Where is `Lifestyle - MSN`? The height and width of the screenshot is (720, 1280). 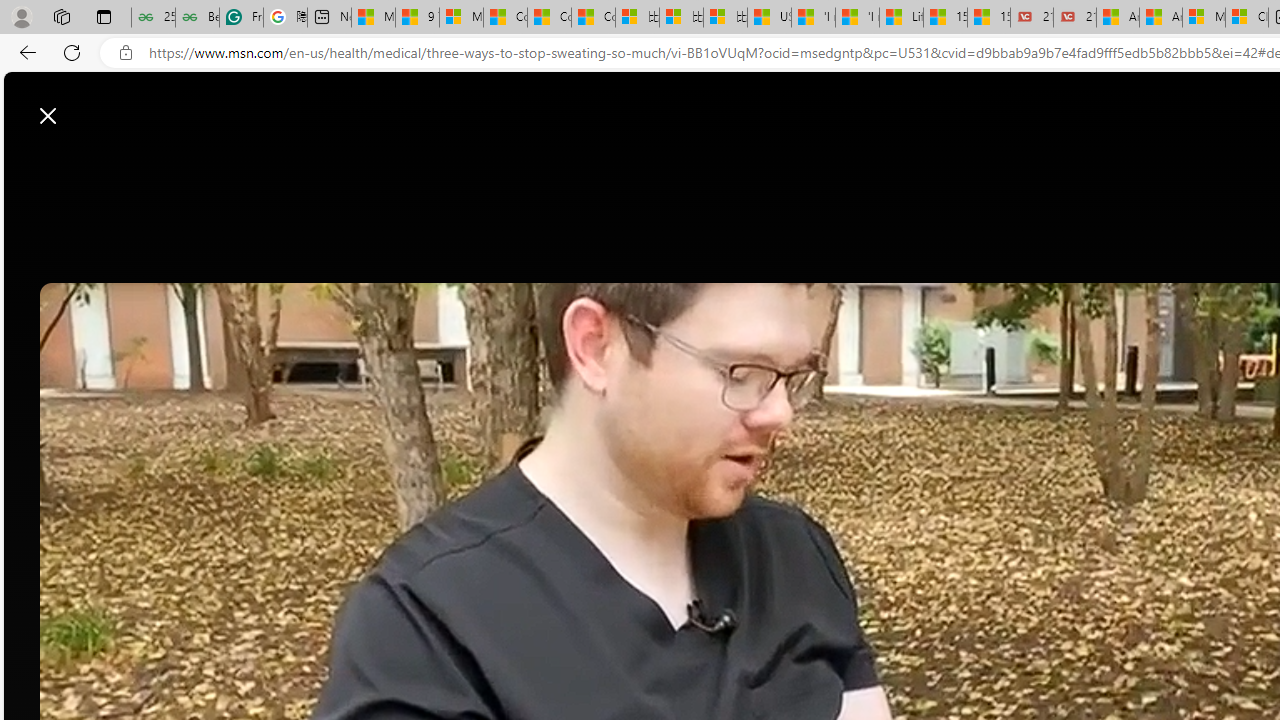 Lifestyle - MSN is located at coordinates (900, 18).